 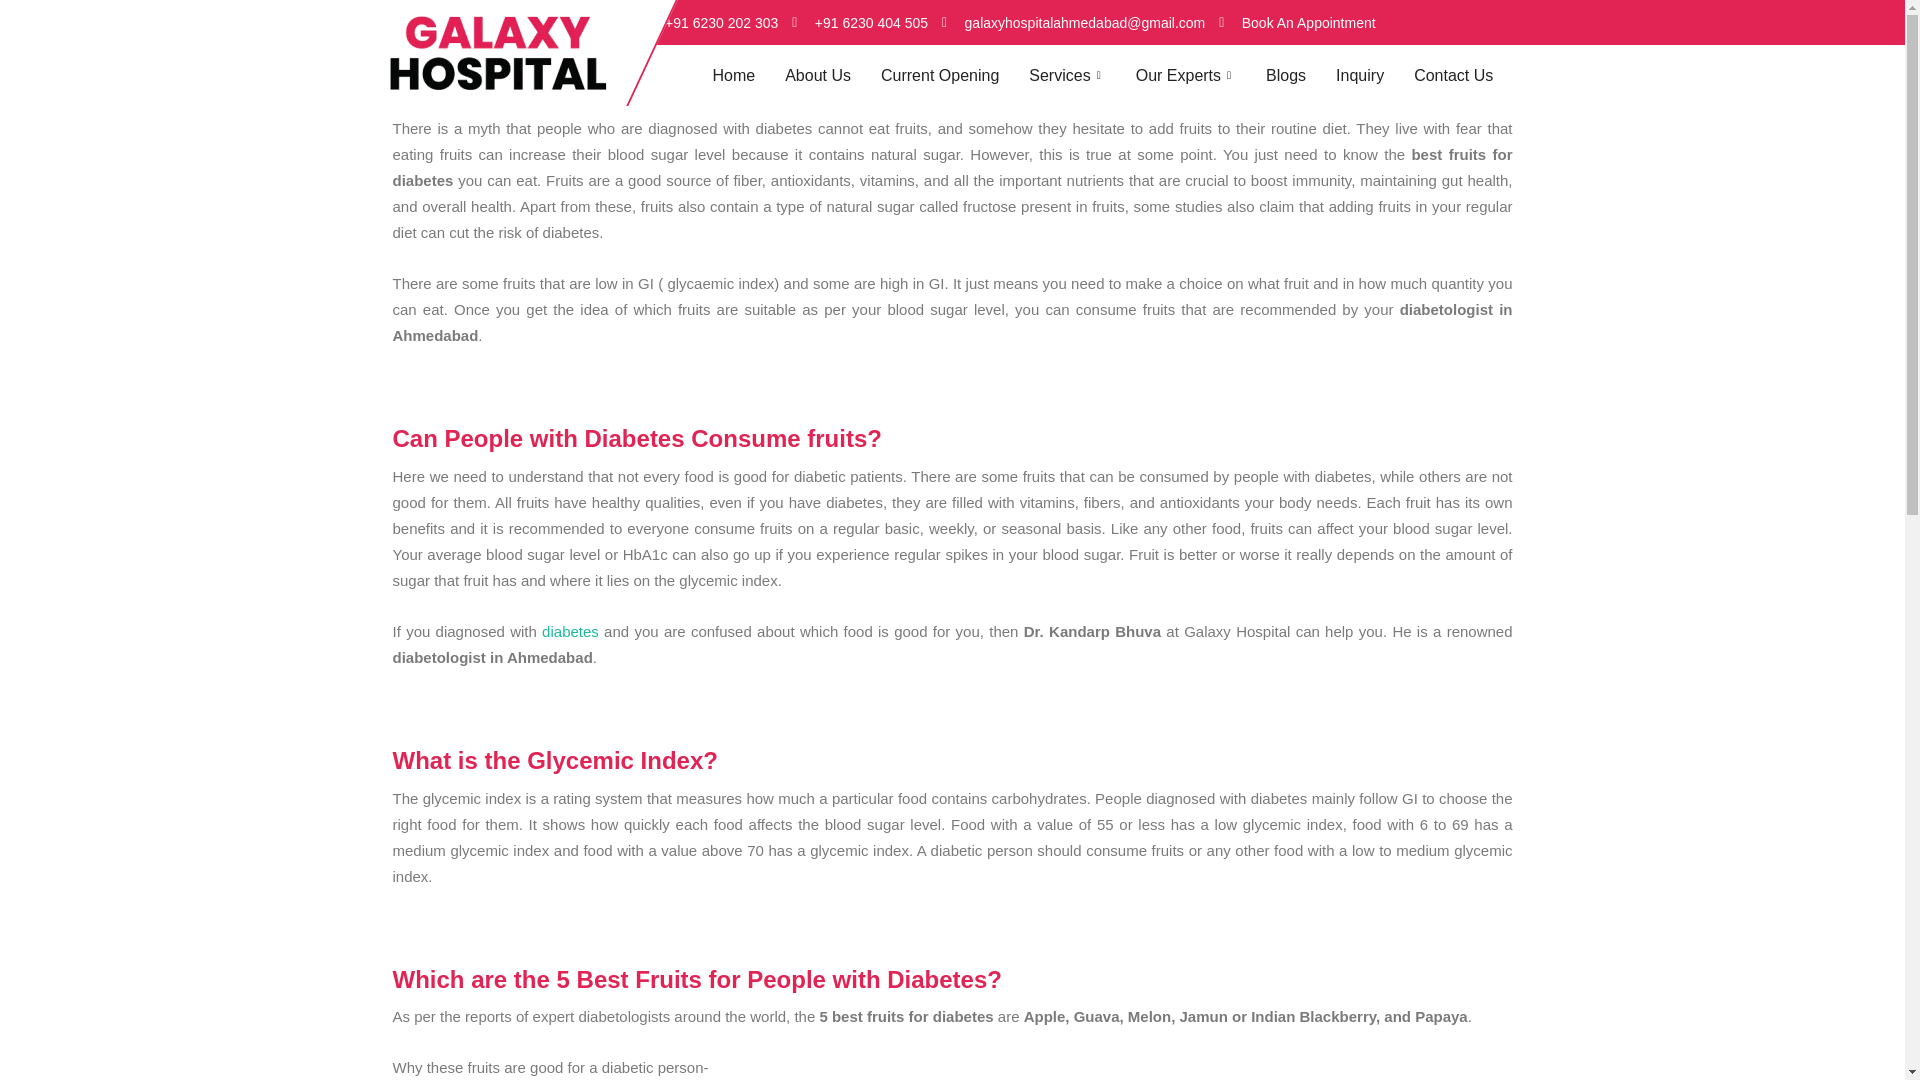 What do you see at coordinates (1296, 22) in the screenshot?
I see `Book An Appointment` at bounding box center [1296, 22].